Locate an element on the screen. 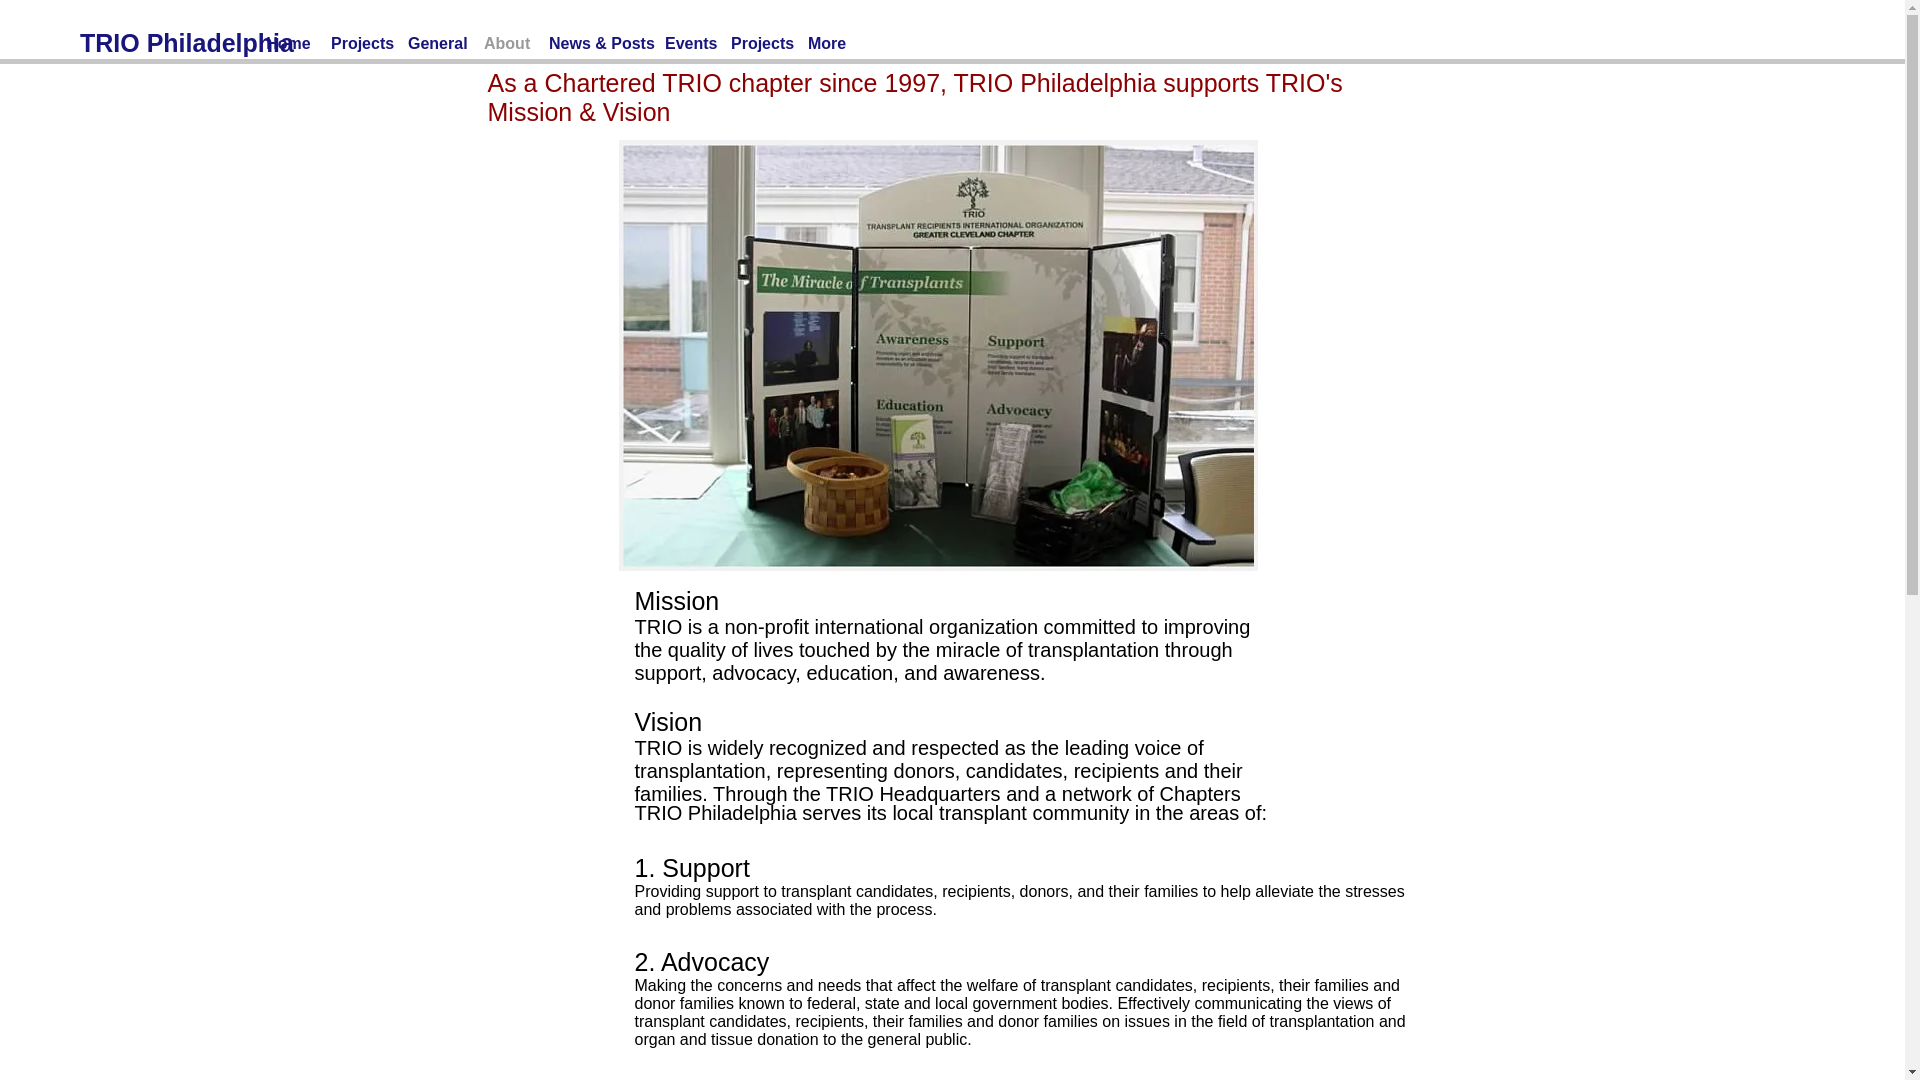 This screenshot has height=1080, width=1920. Events is located at coordinates (688, 44).